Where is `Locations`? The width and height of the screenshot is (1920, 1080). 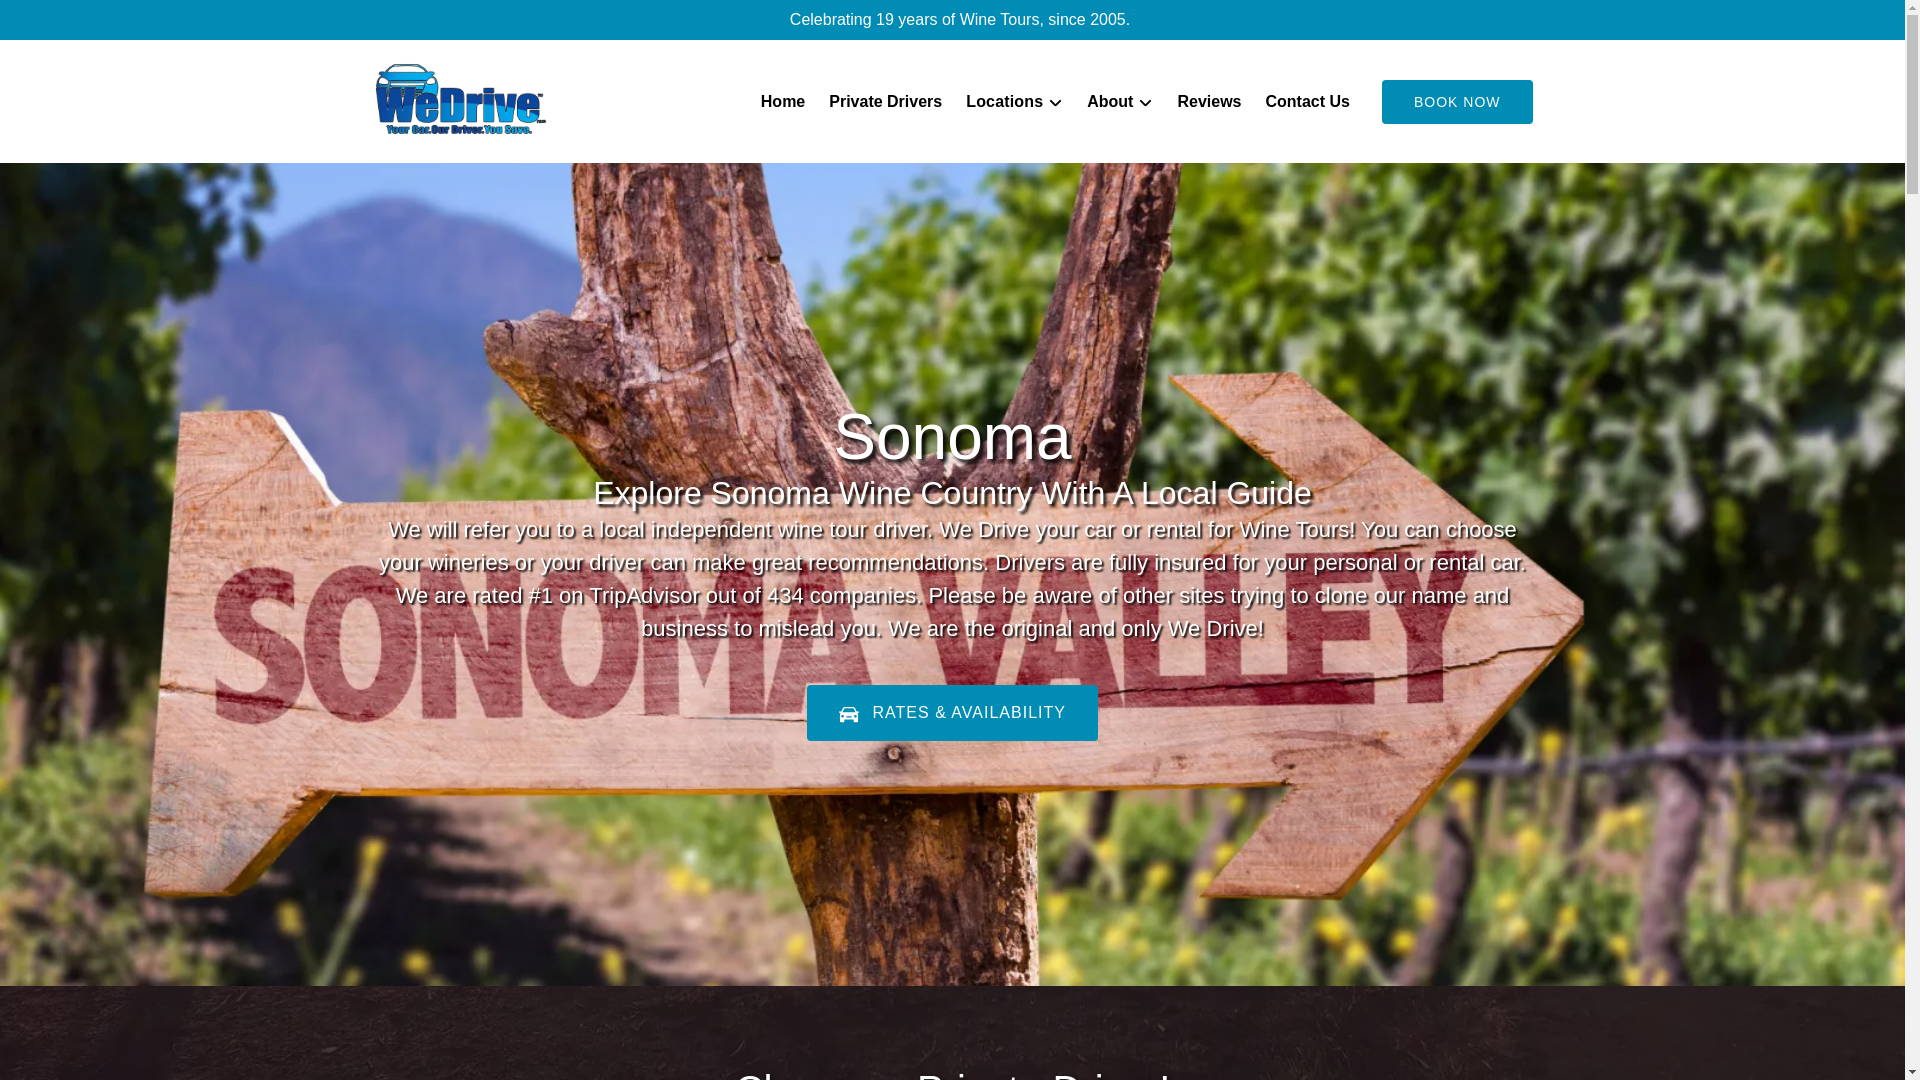
Locations is located at coordinates (1014, 102).